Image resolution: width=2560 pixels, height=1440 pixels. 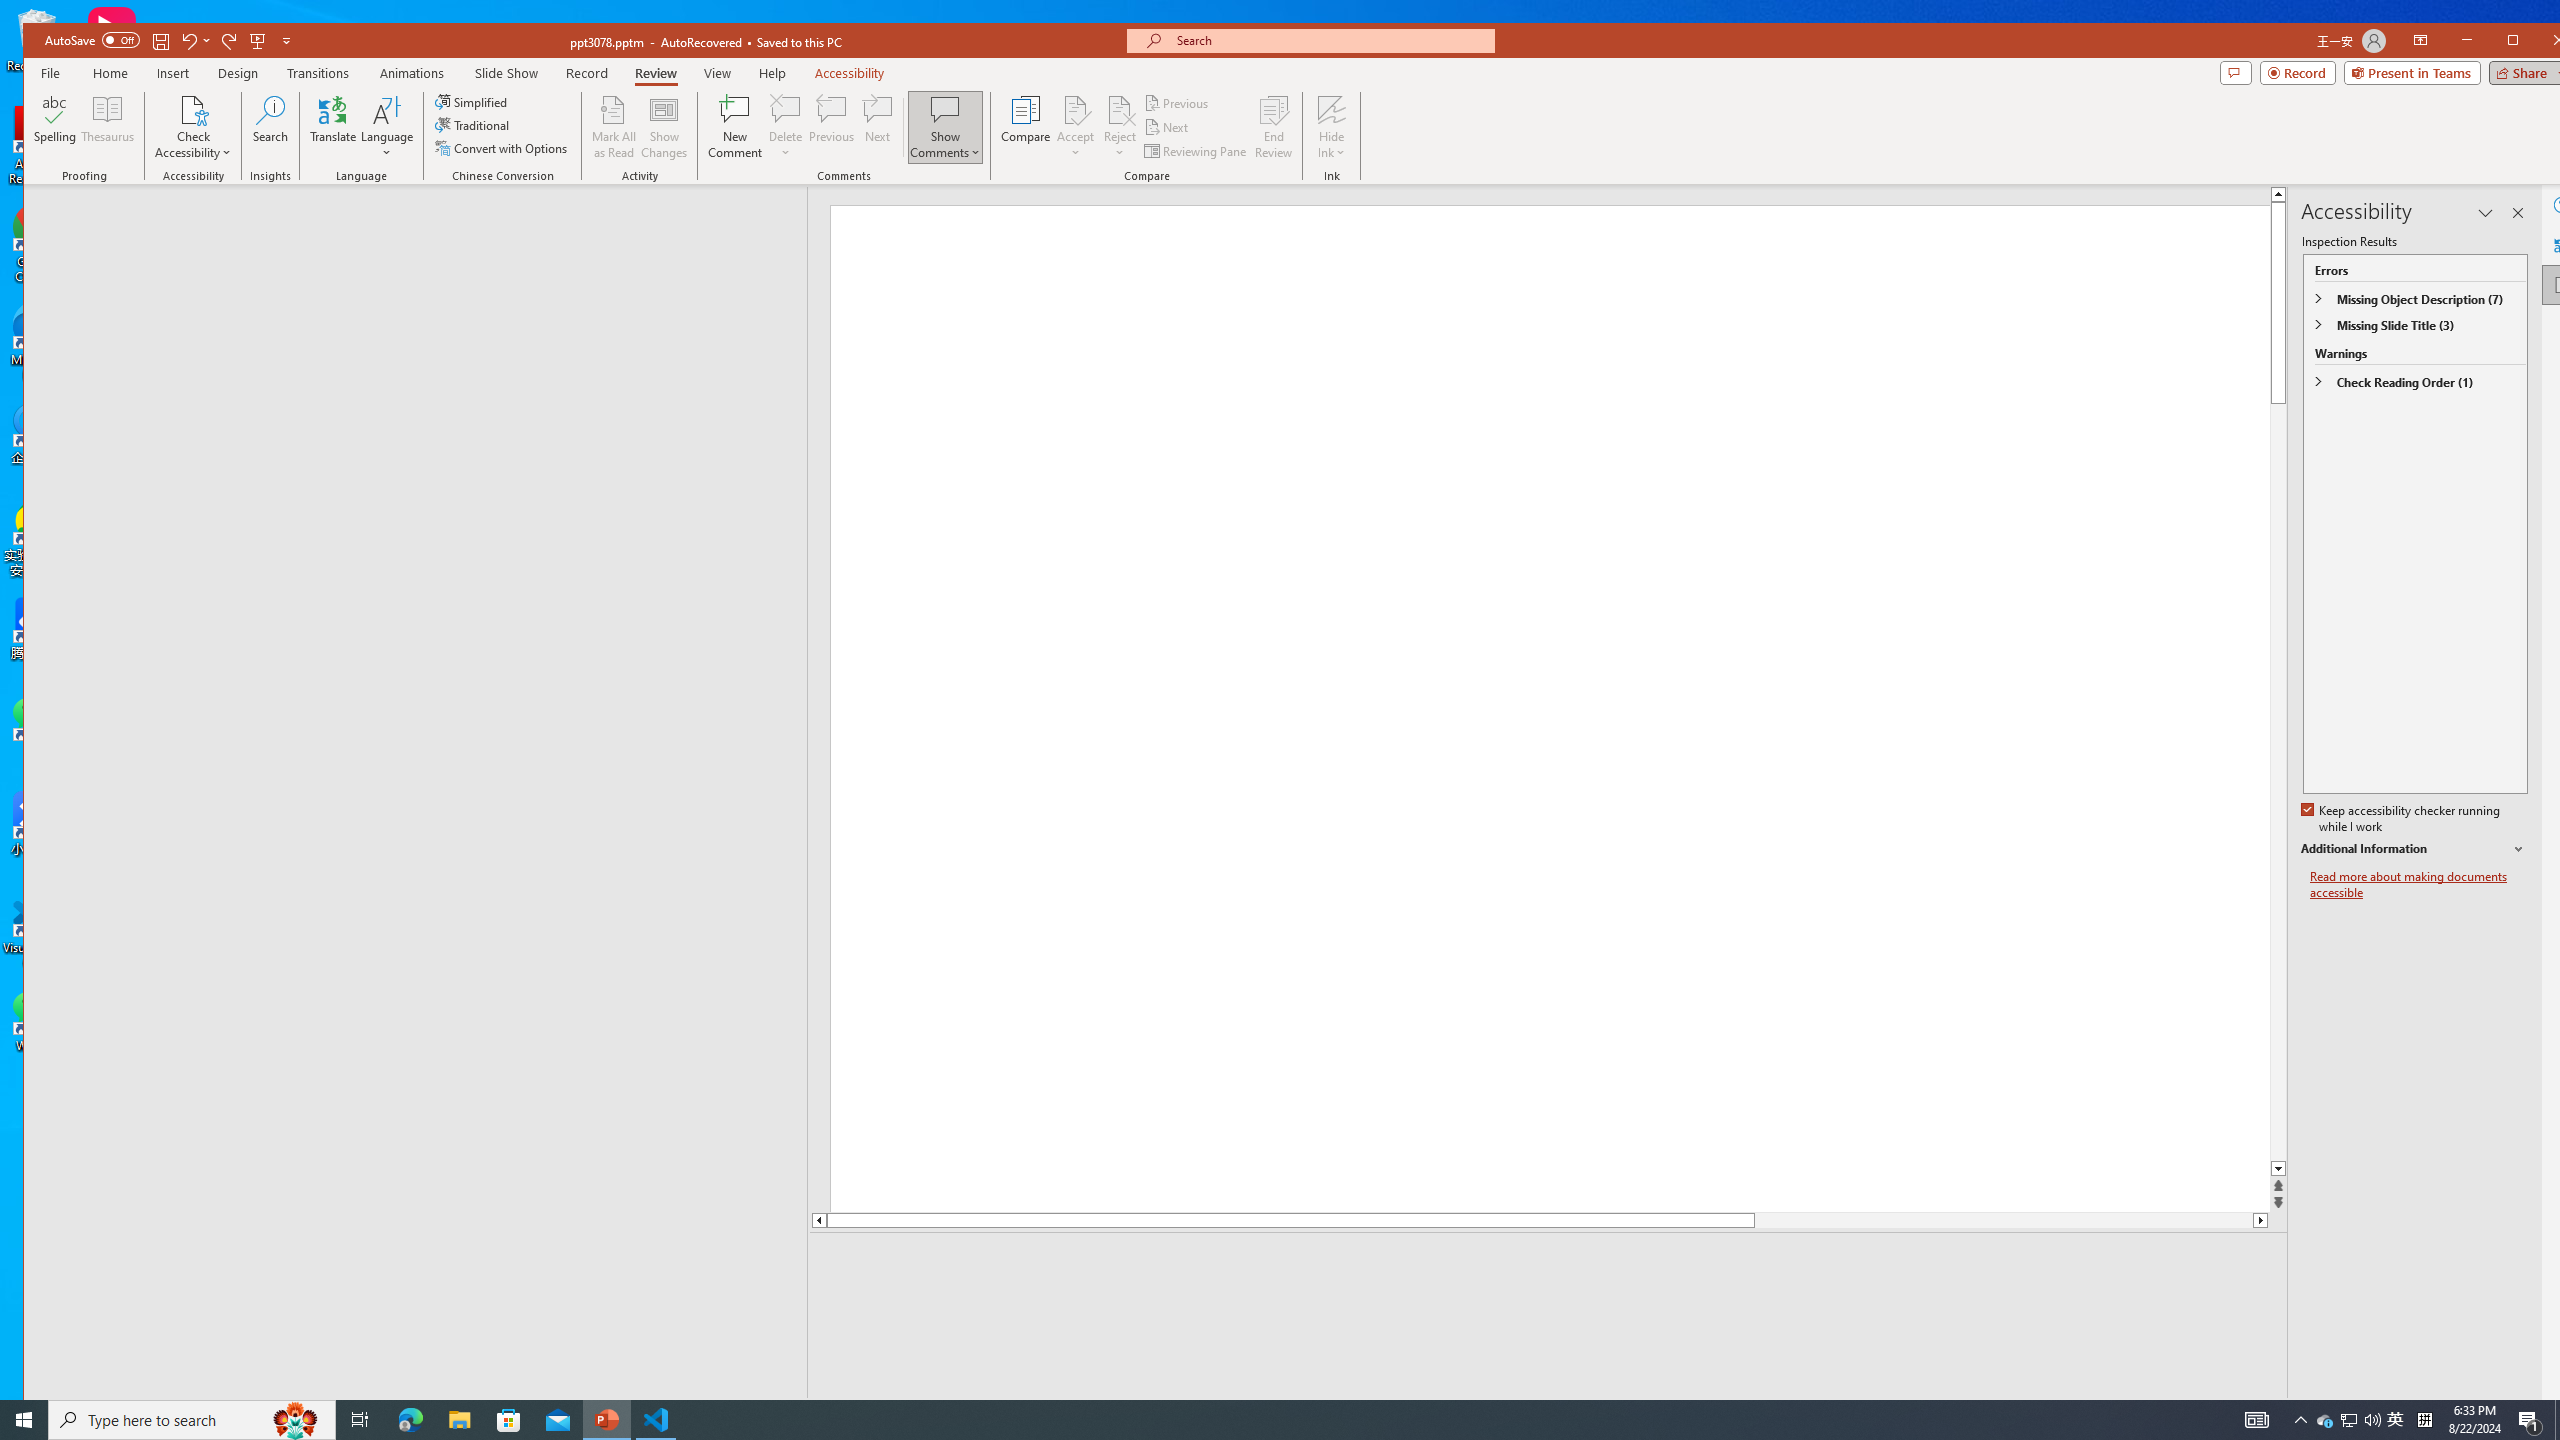 What do you see at coordinates (1550, 1262) in the screenshot?
I see `Slide Notes` at bounding box center [1550, 1262].